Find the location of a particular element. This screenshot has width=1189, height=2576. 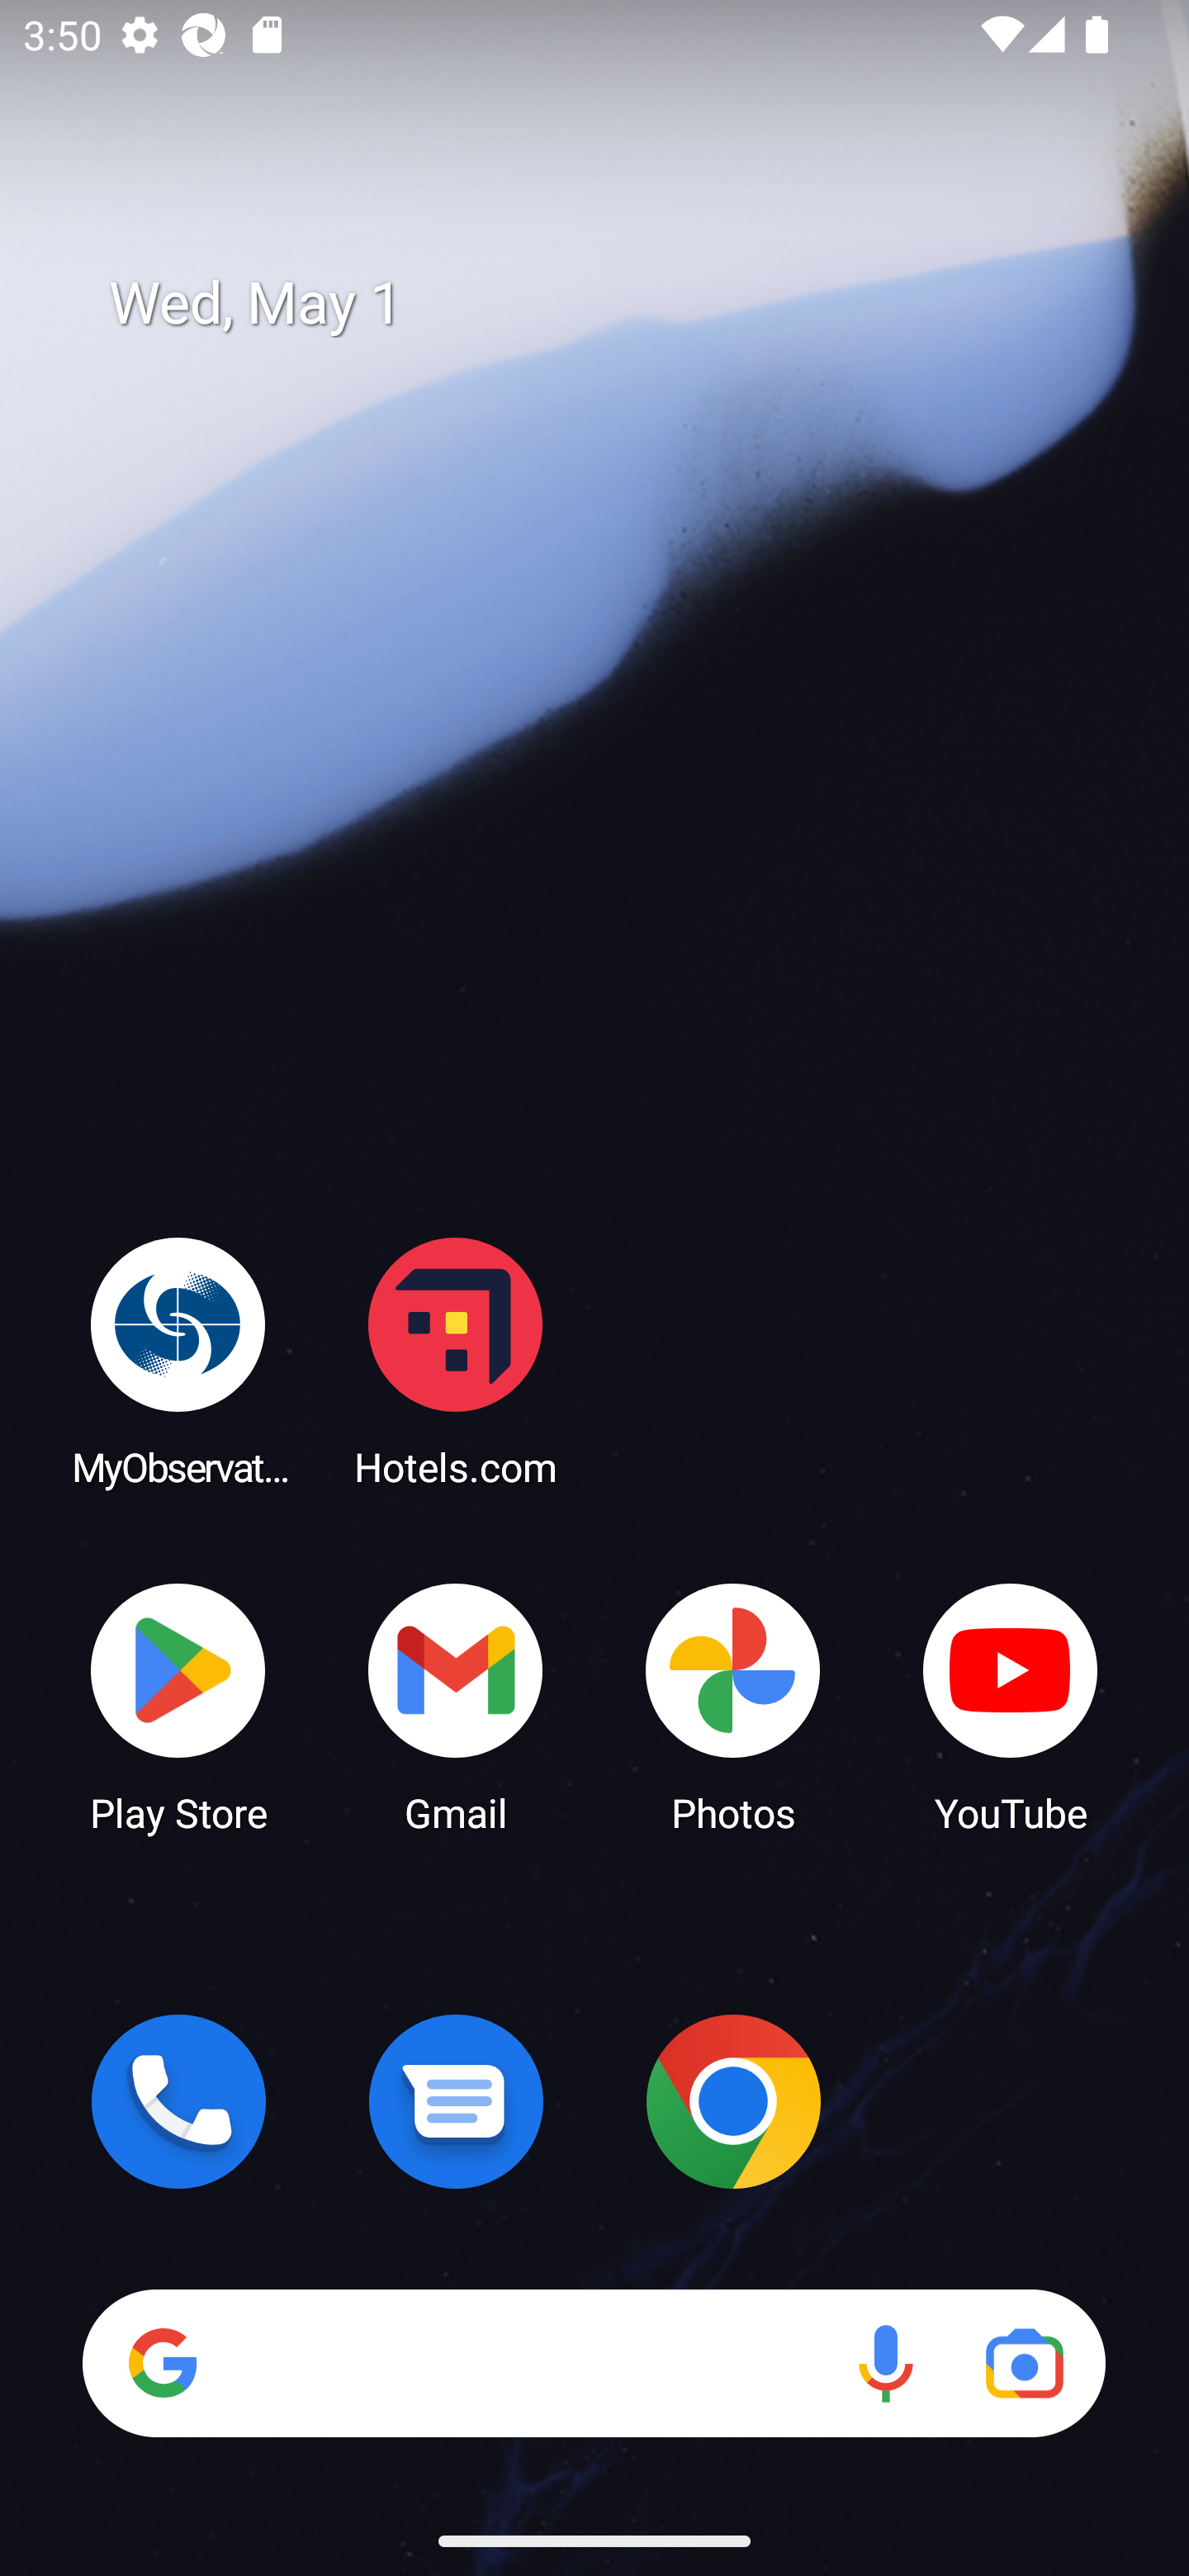

Gmail is located at coordinates (456, 1706).